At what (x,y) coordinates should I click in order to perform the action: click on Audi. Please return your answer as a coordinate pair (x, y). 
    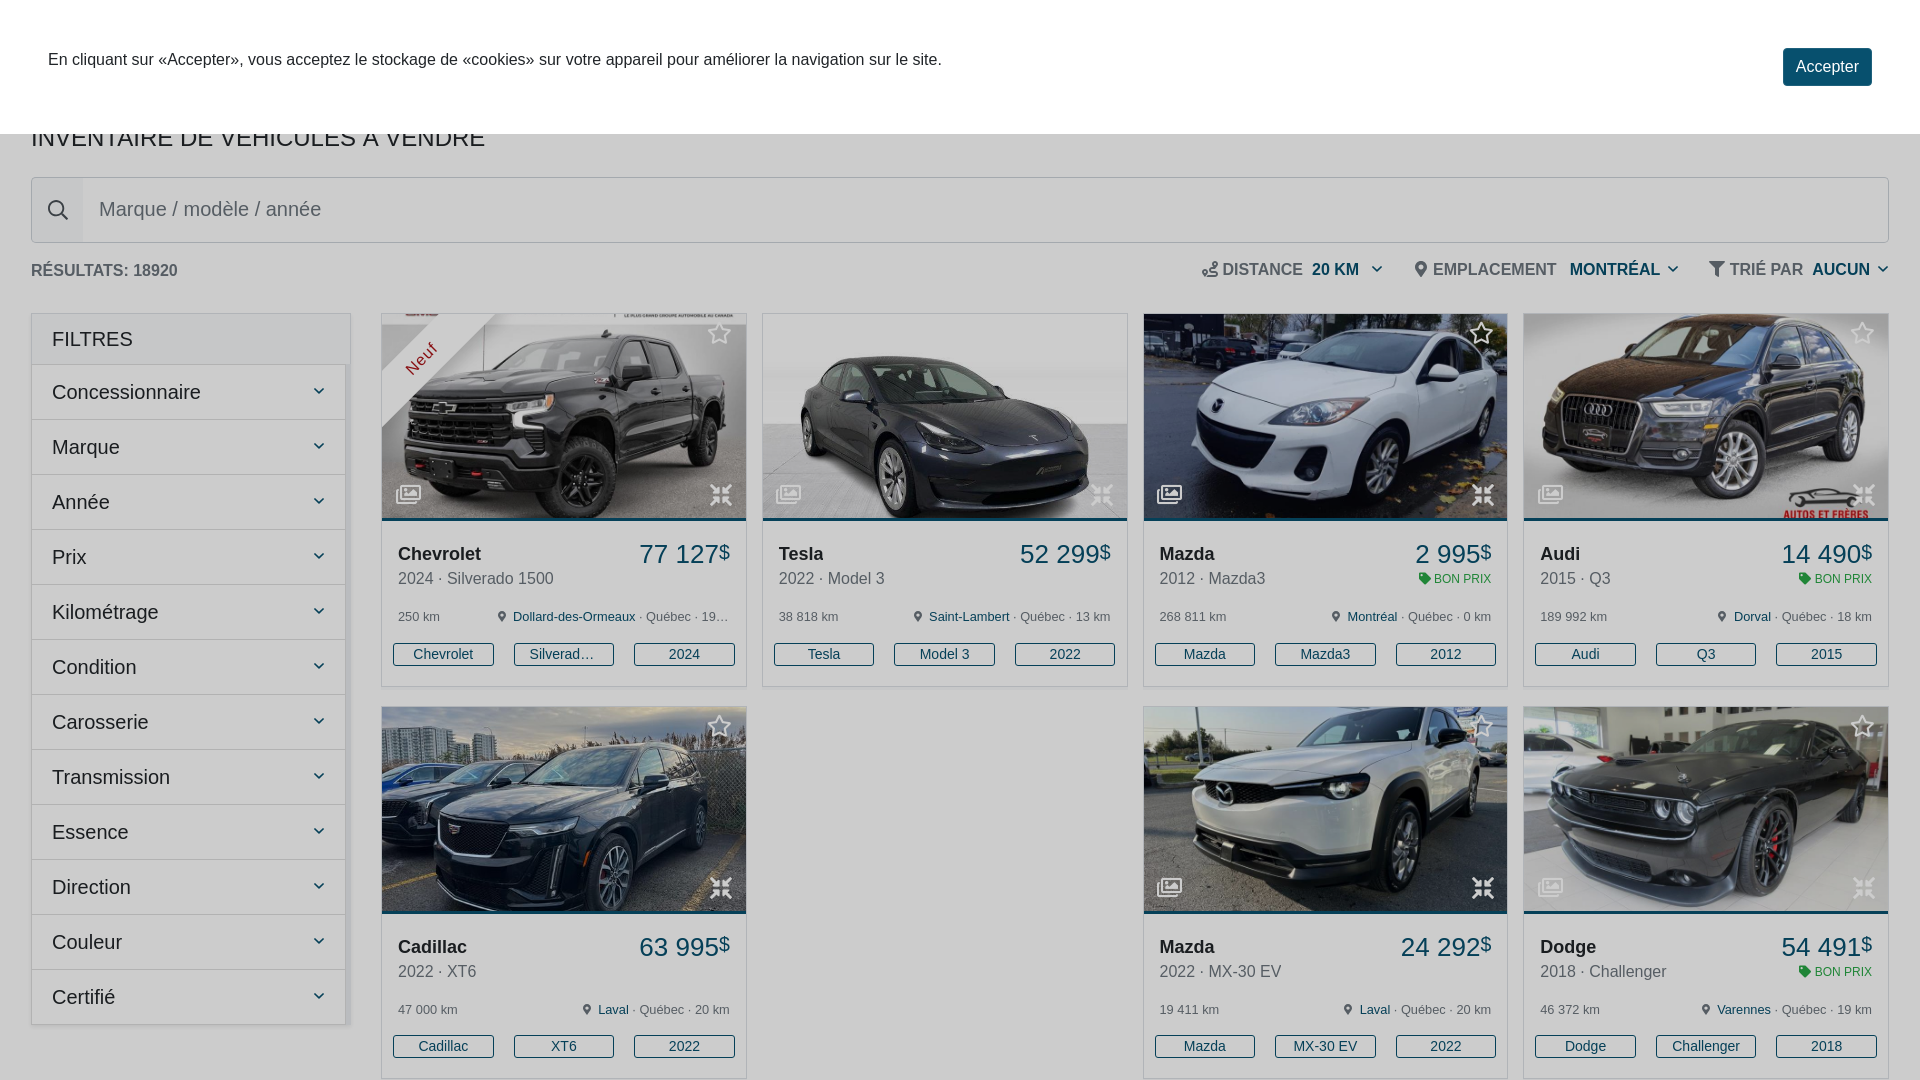
    Looking at the image, I should click on (1586, 654).